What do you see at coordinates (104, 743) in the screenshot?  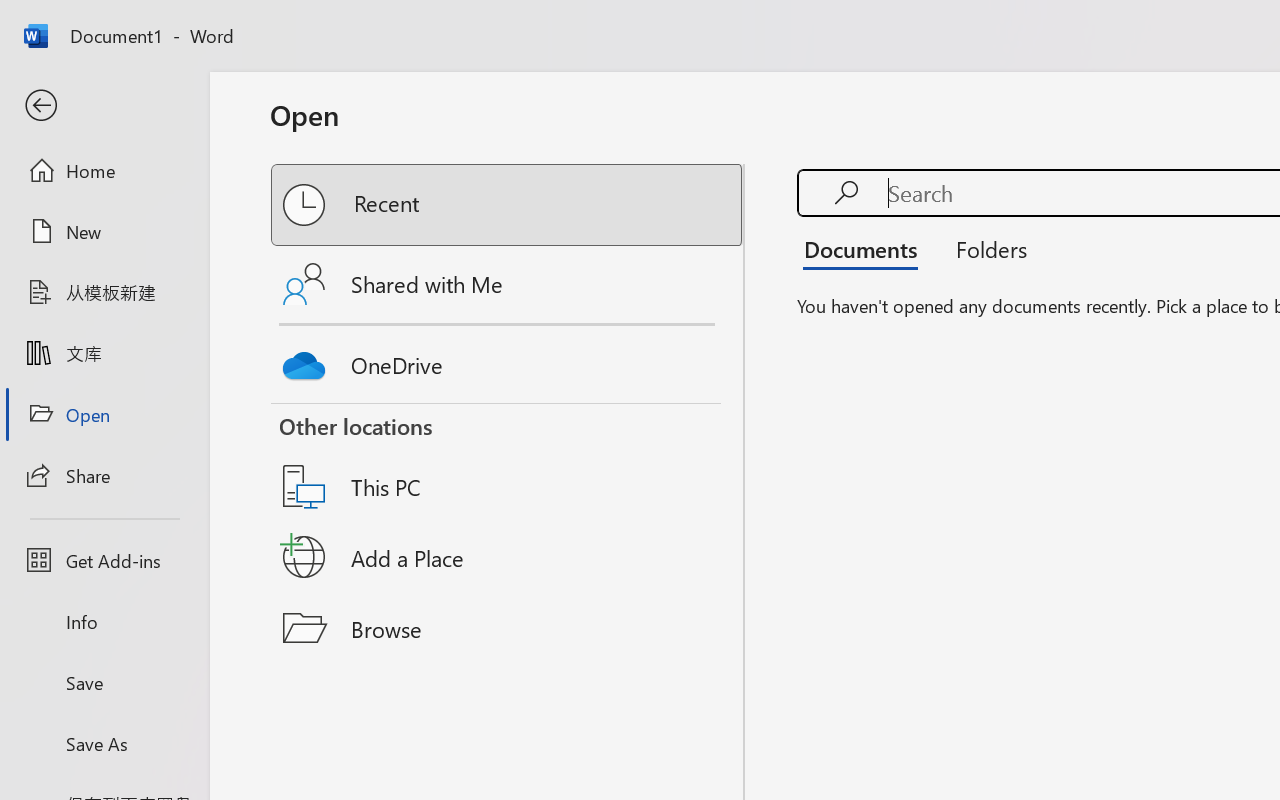 I see `Save As` at bounding box center [104, 743].